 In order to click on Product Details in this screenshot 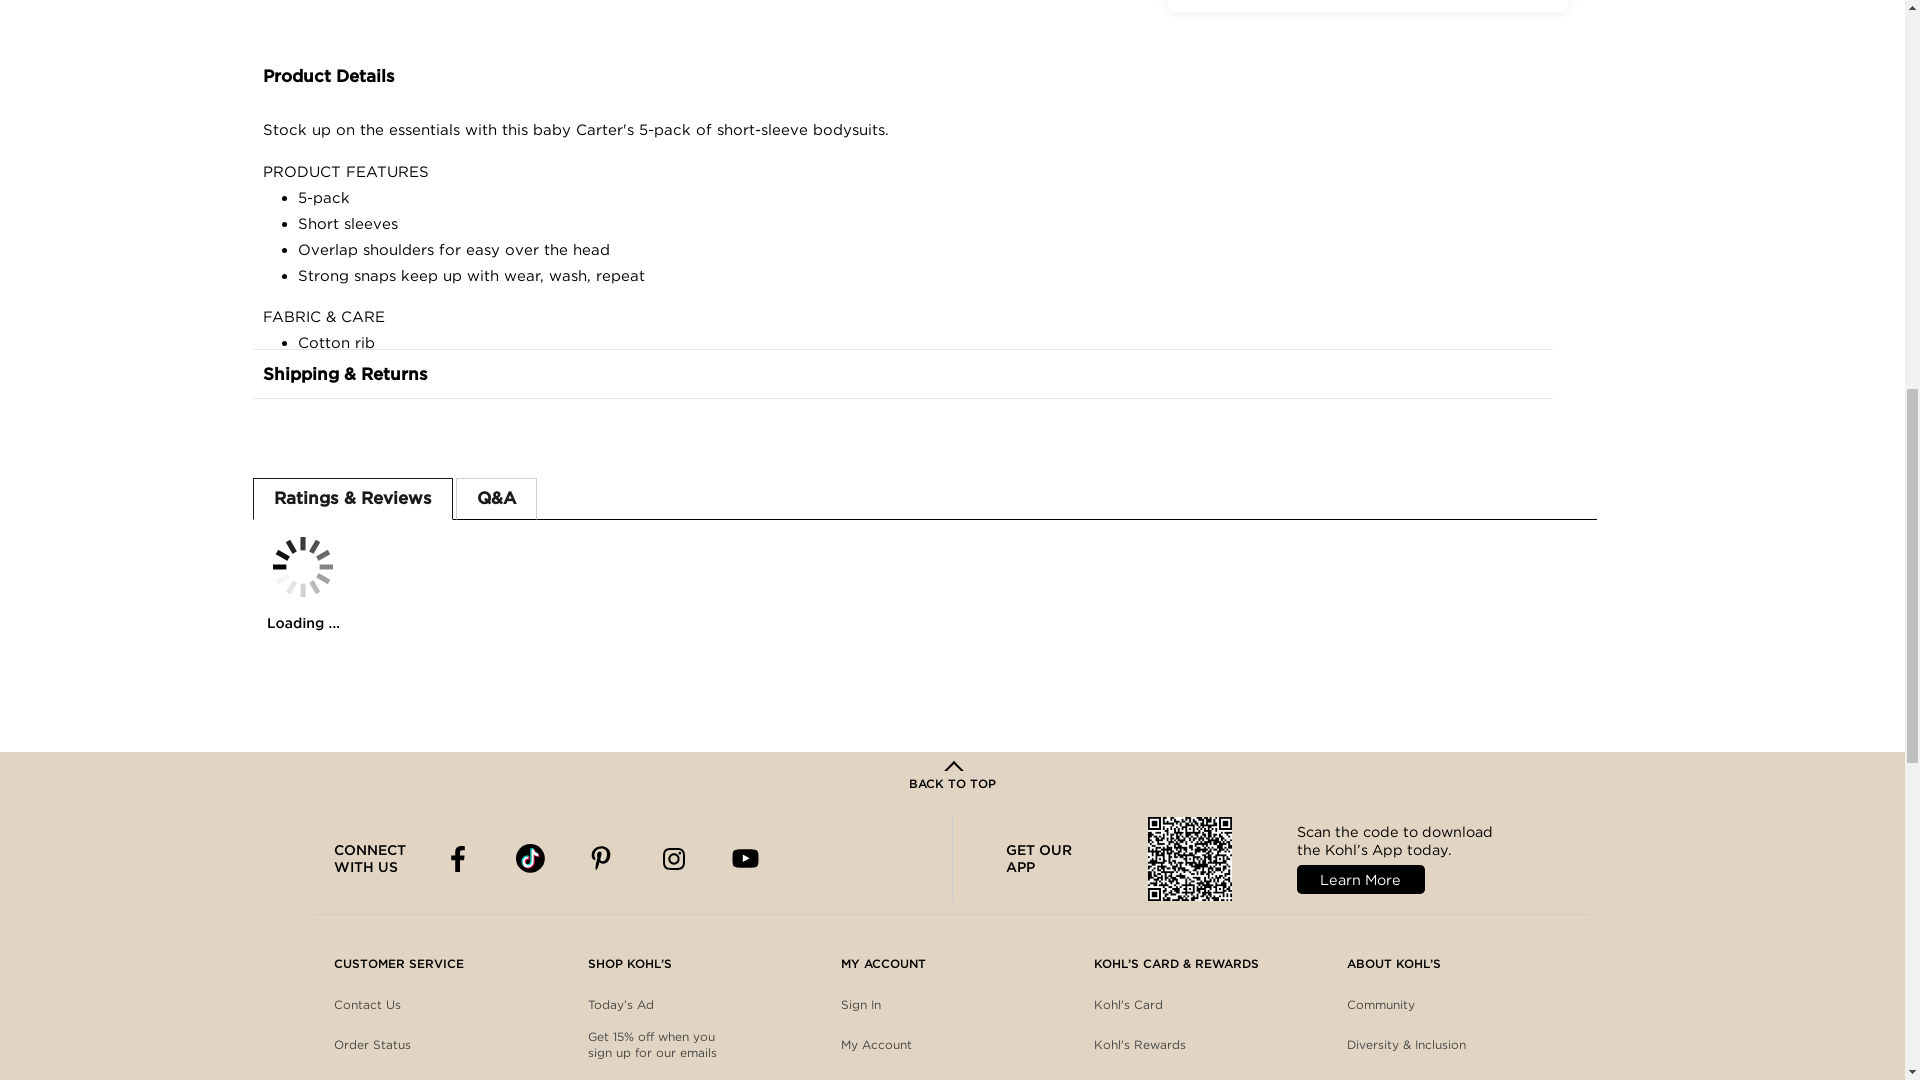, I will do `click(901, 76)`.